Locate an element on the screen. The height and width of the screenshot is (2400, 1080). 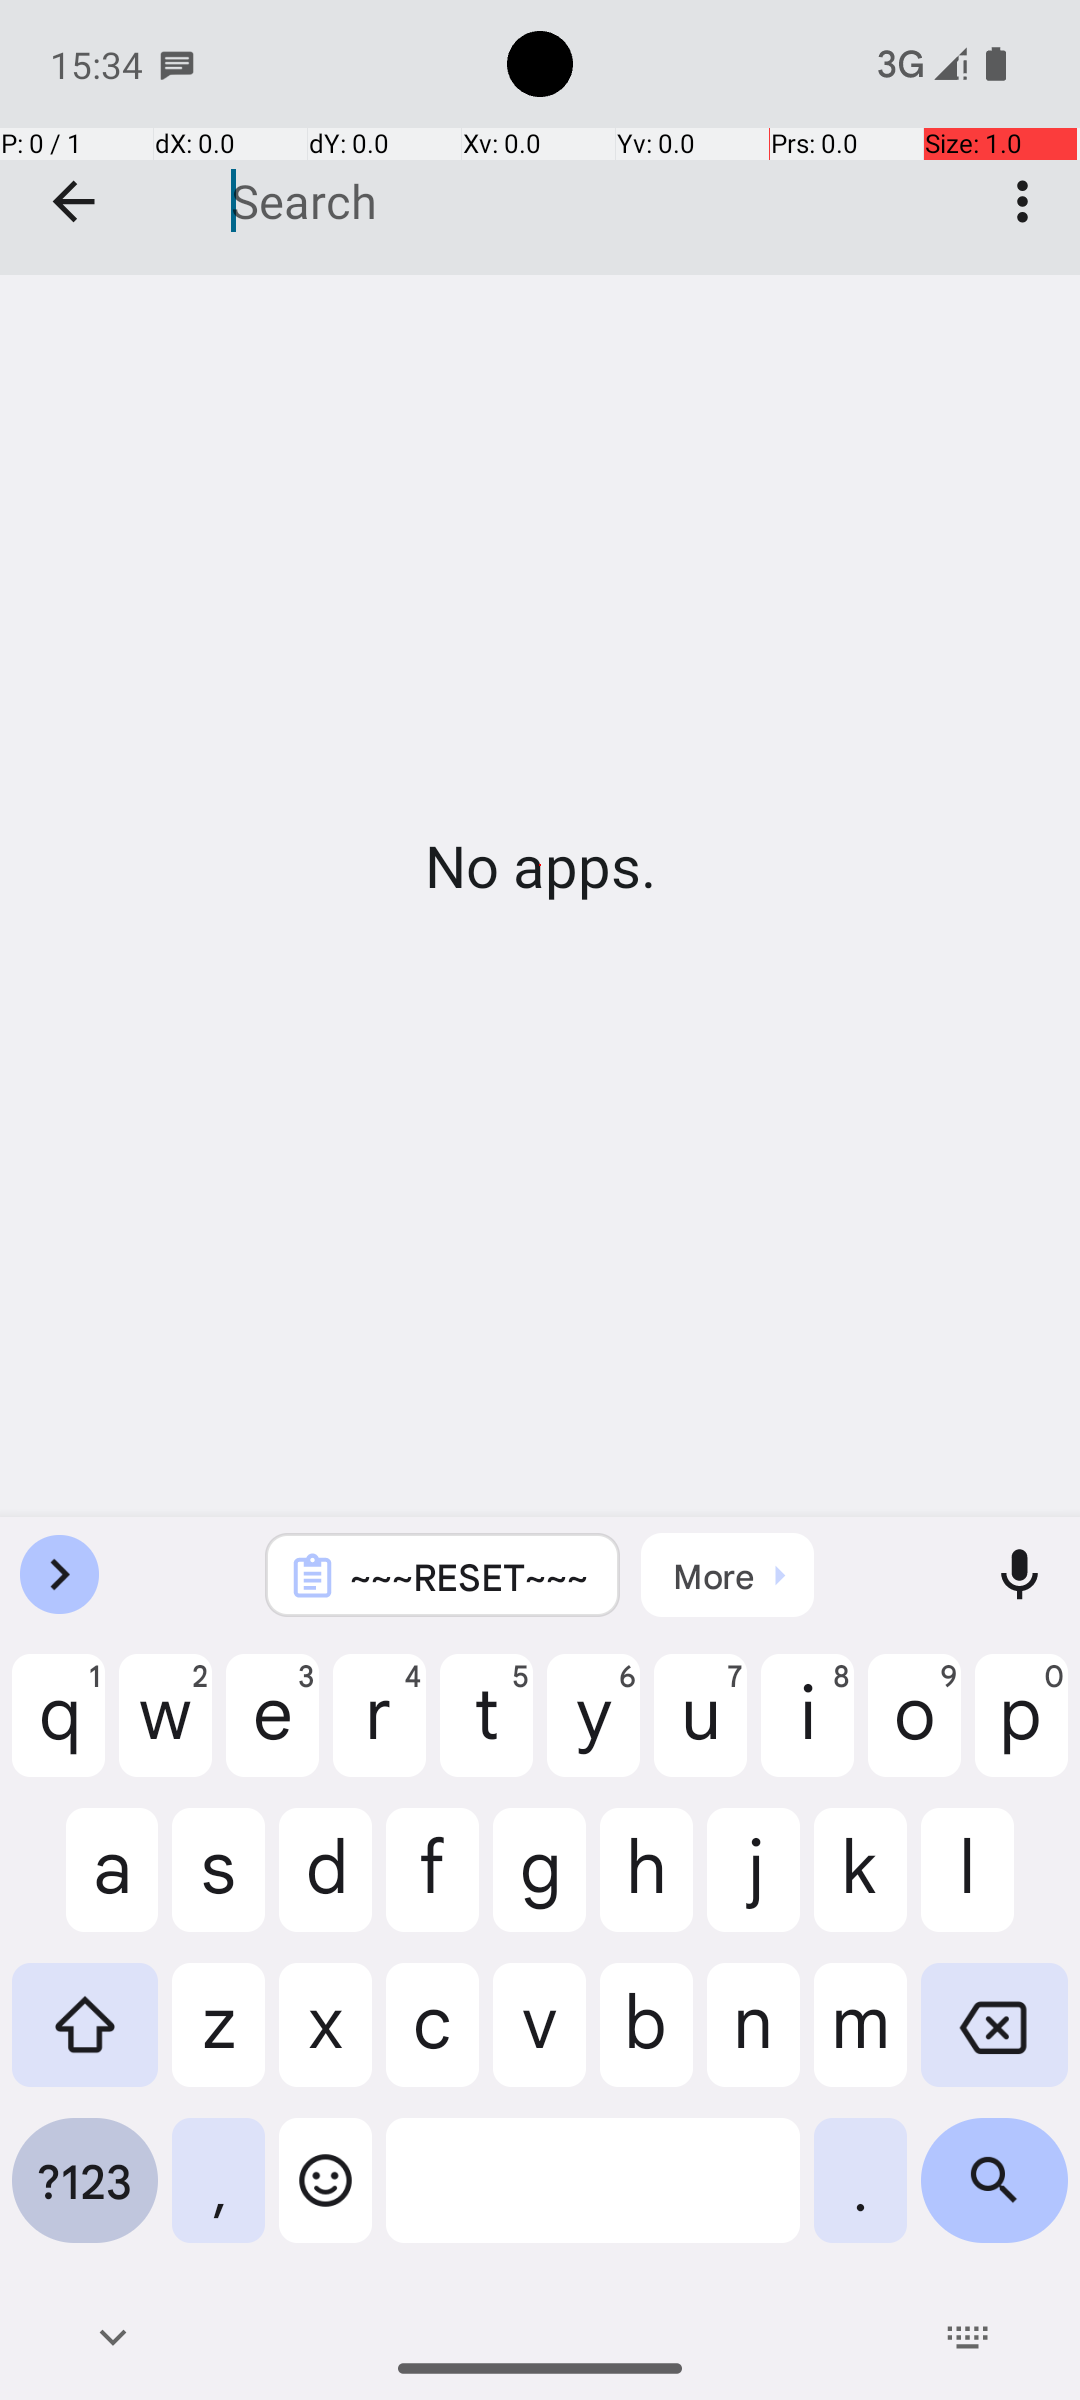
No apps. is located at coordinates (540, 866).